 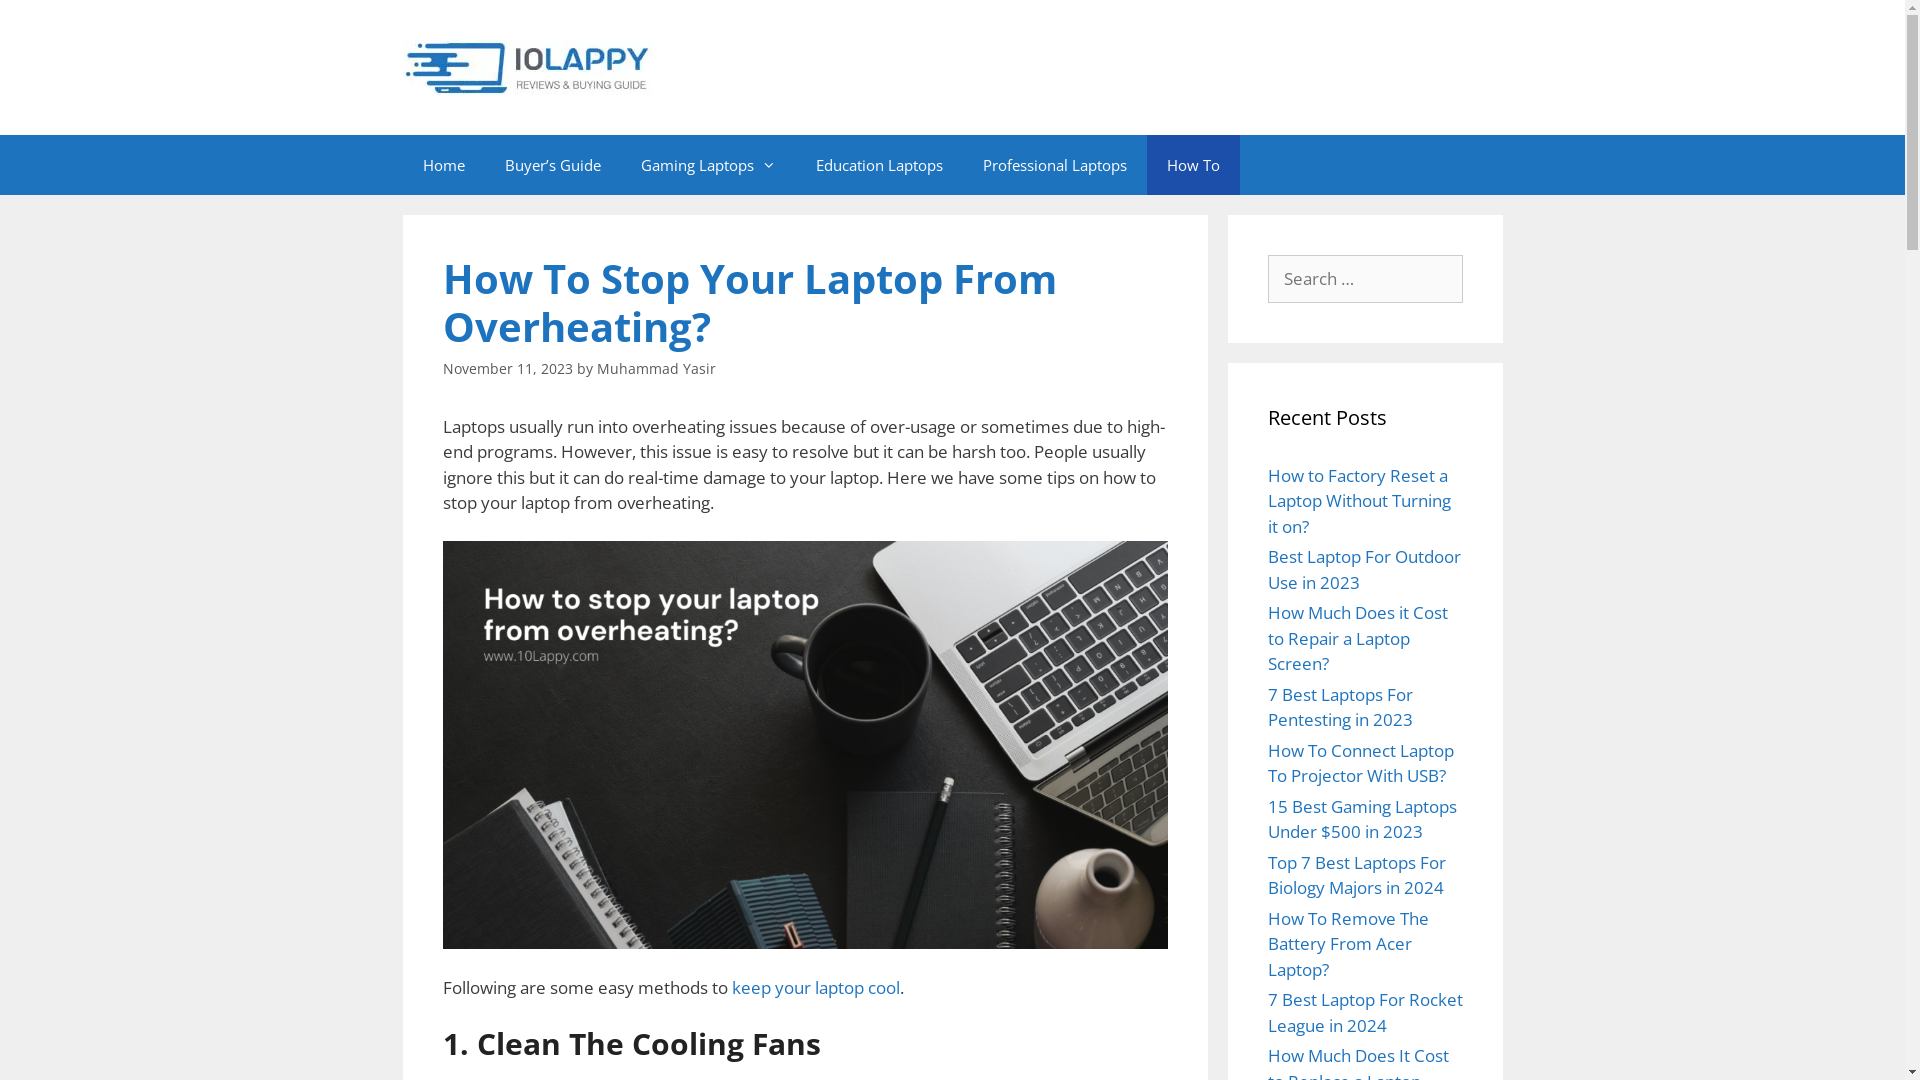 What do you see at coordinates (443, 165) in the screenshot?
I see `Home` at bounding box center [443, 165].